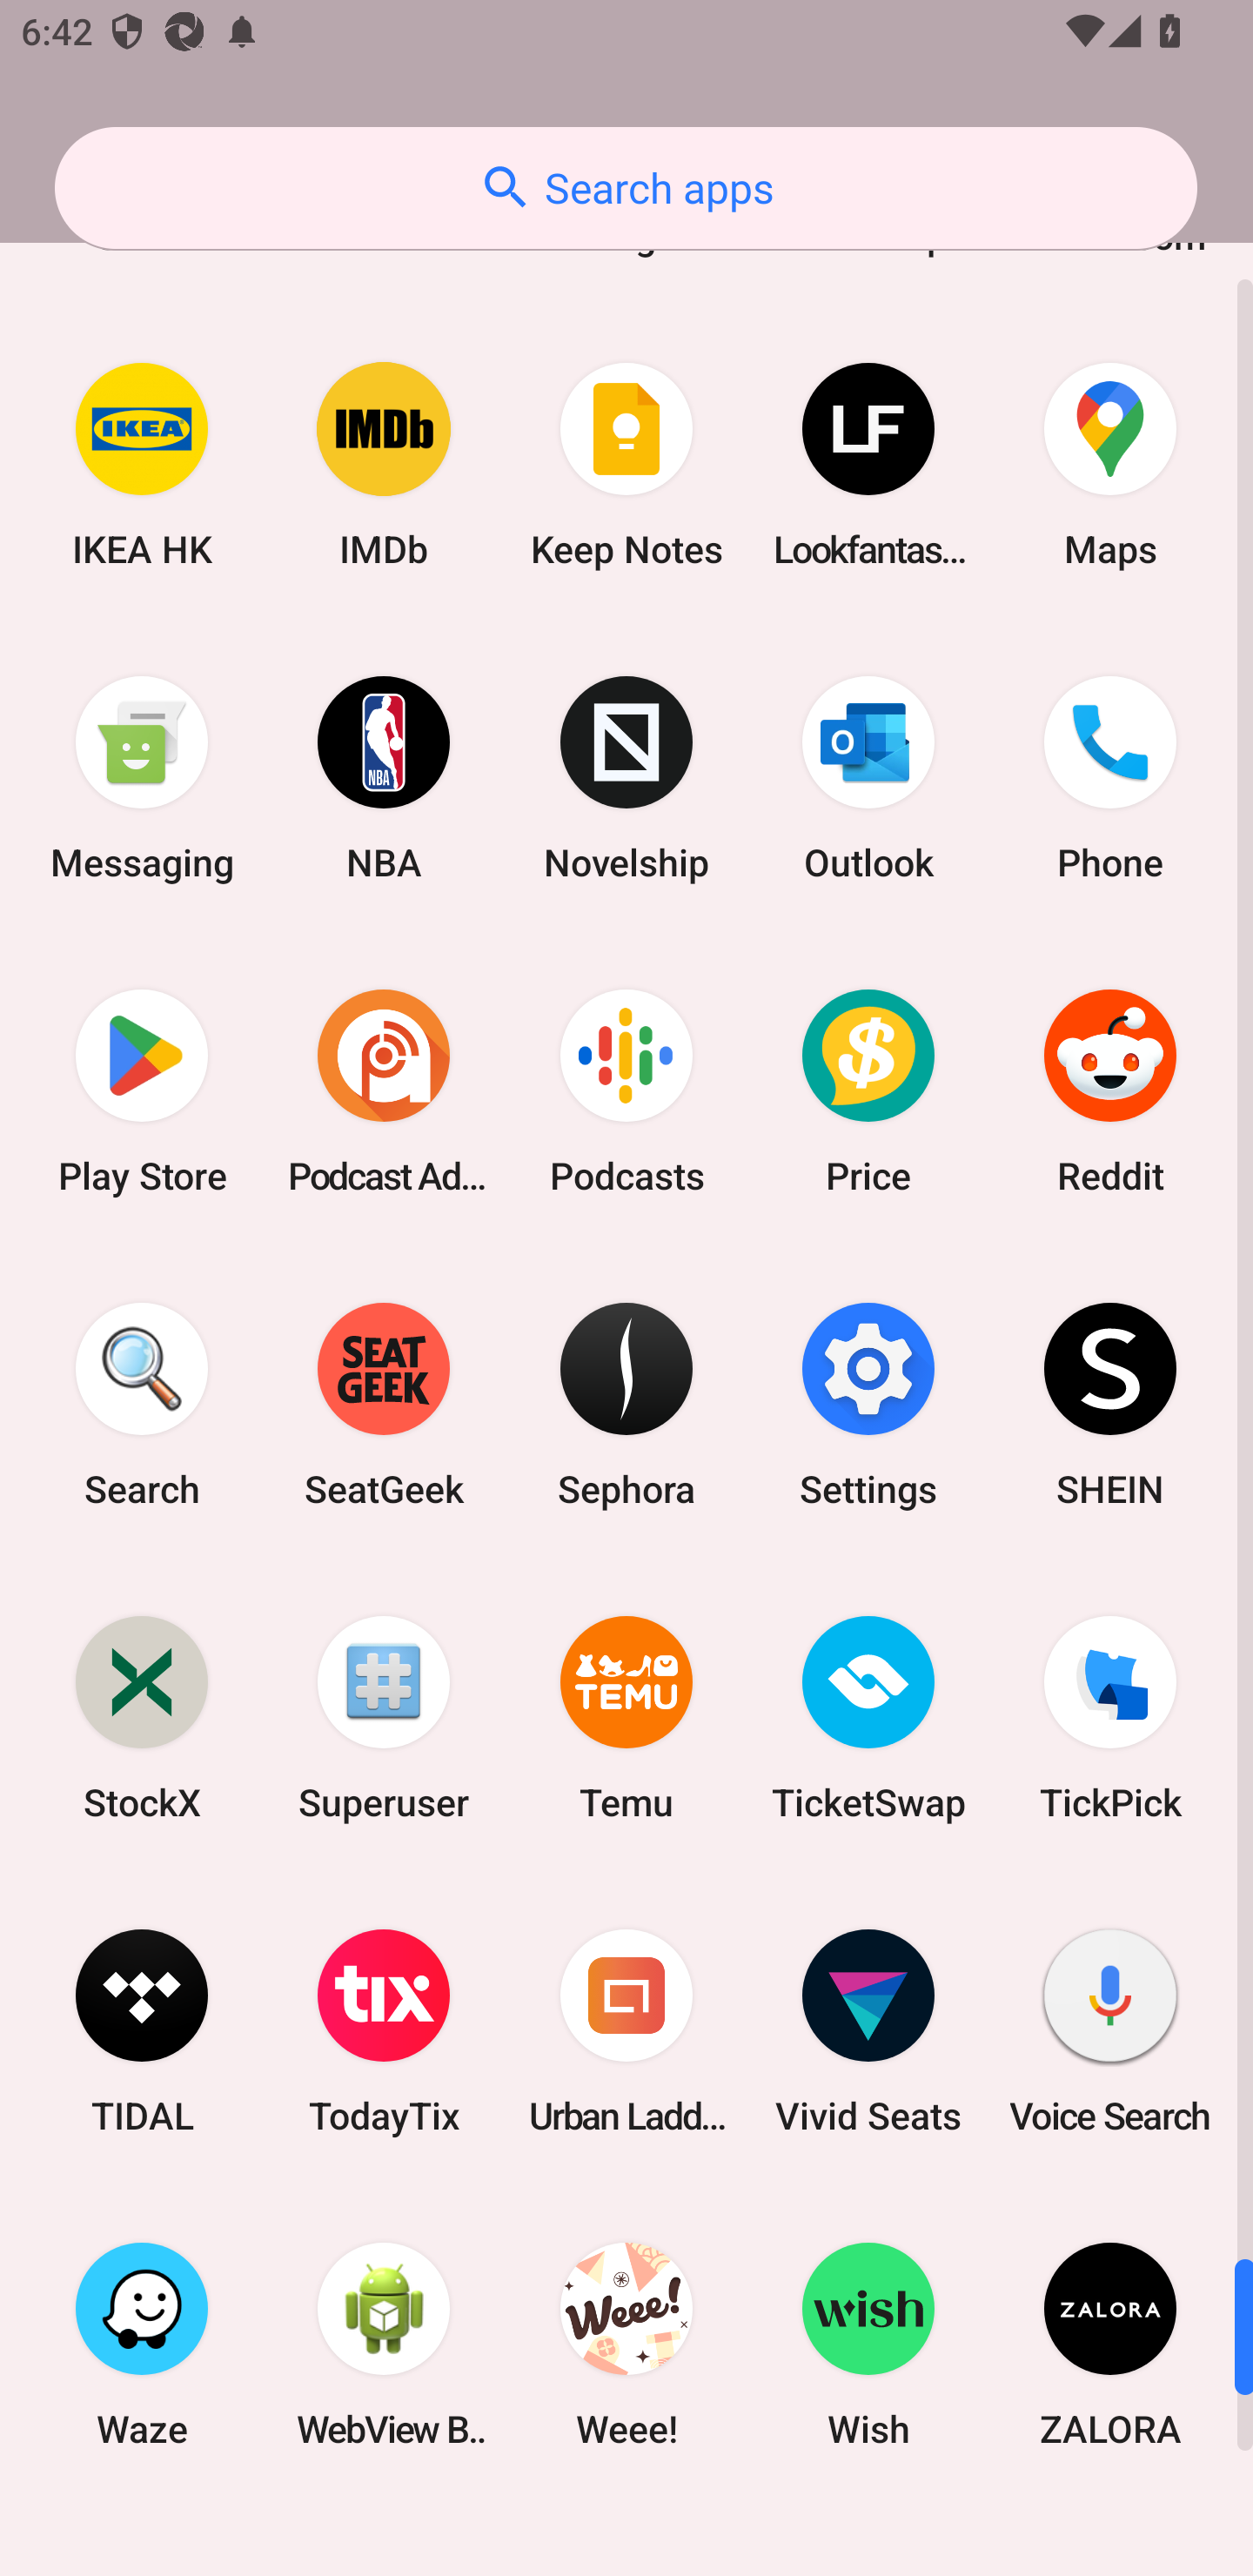 The height and width of the screenshot is (2576, 1253). I want to click on Novelship, so click(626, 778).